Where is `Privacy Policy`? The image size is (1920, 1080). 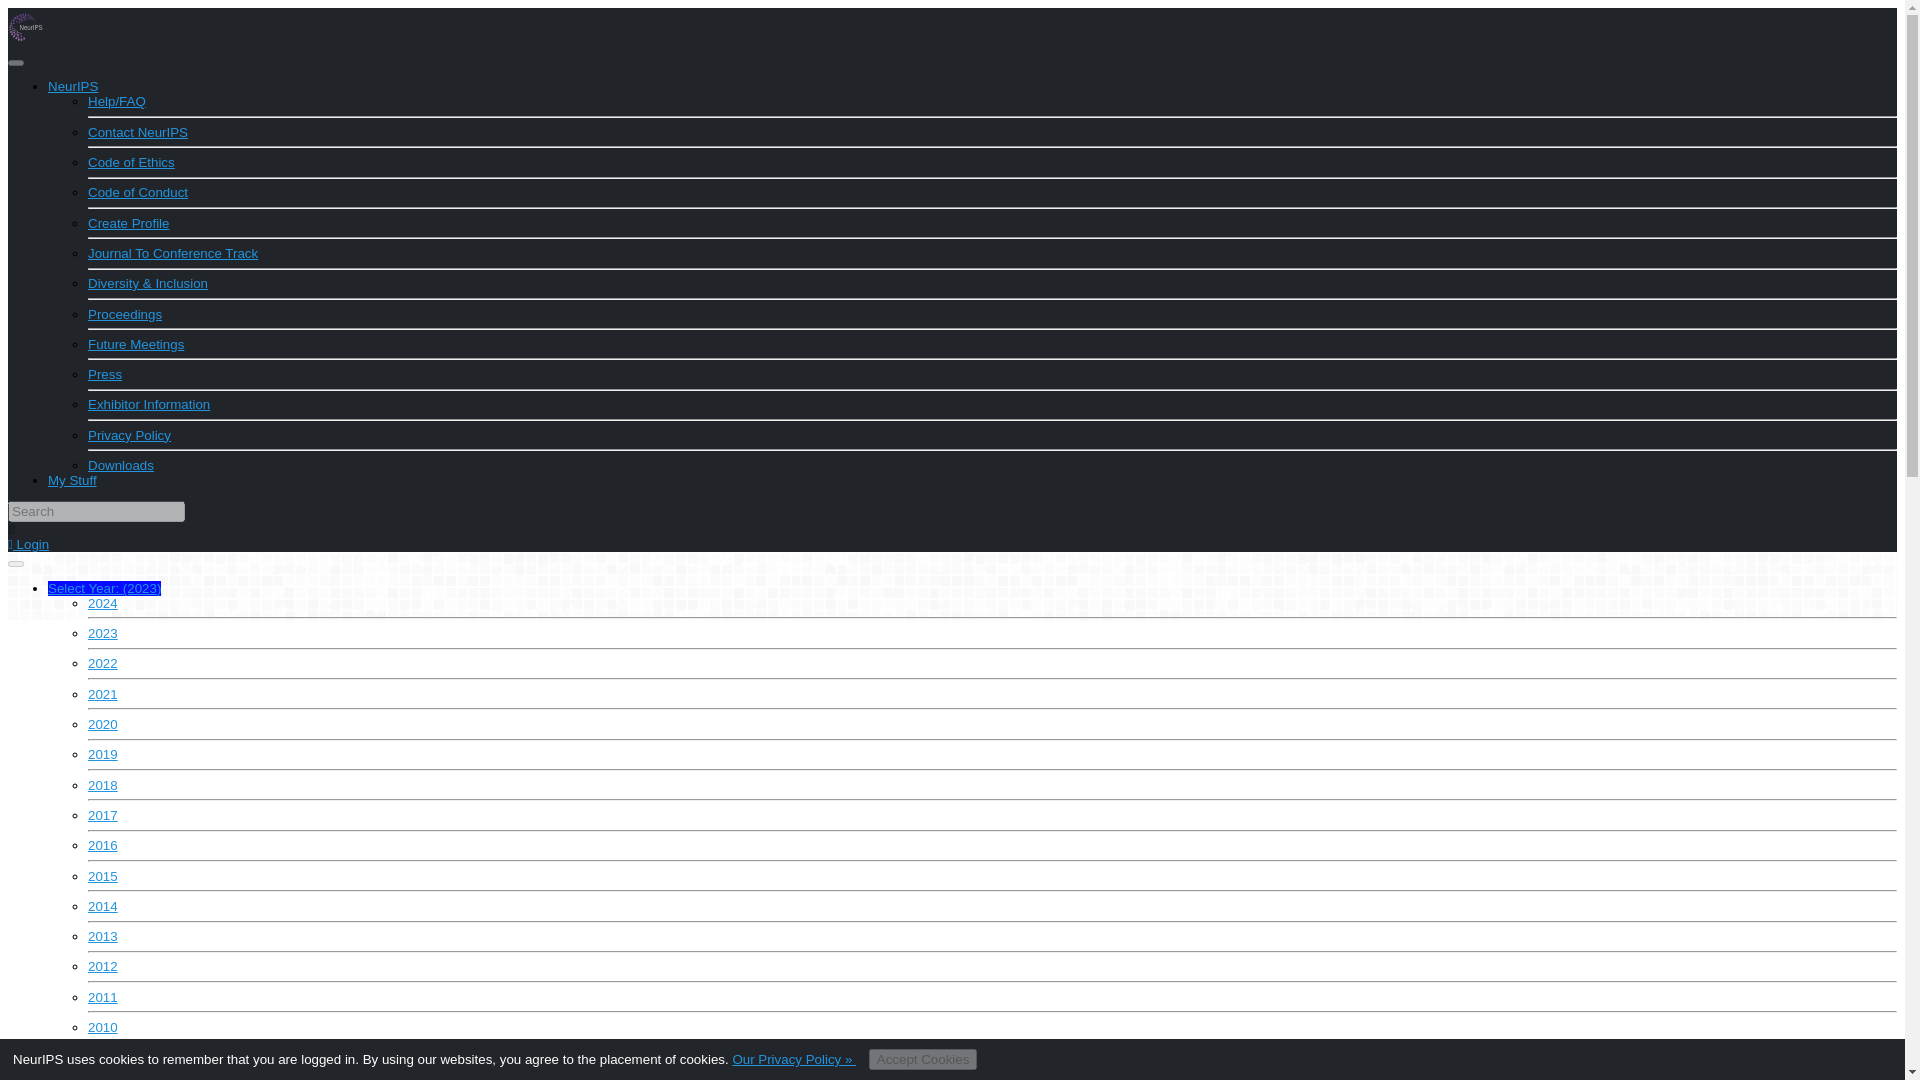
Privacy Policy is located at coordinates (129, 434).